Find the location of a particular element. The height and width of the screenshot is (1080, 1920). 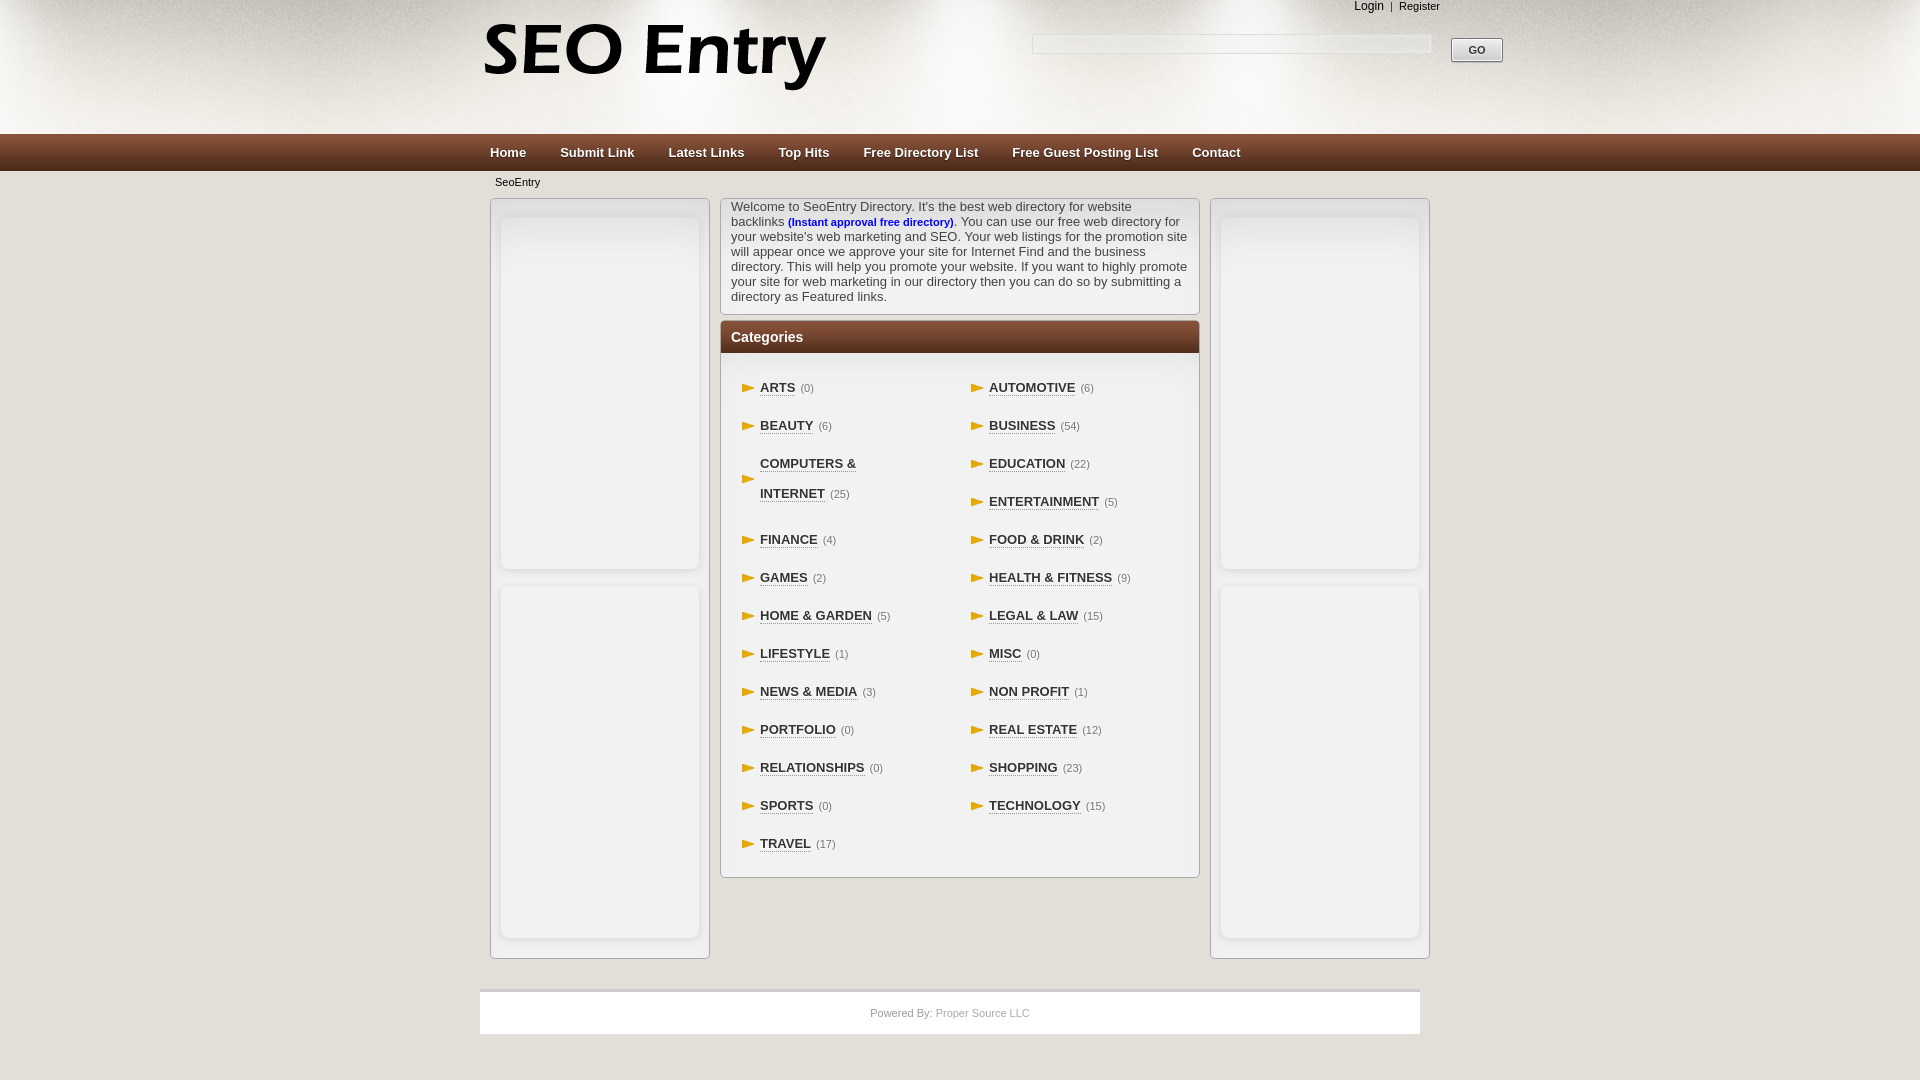

Home is located at coordinates (507, 153).